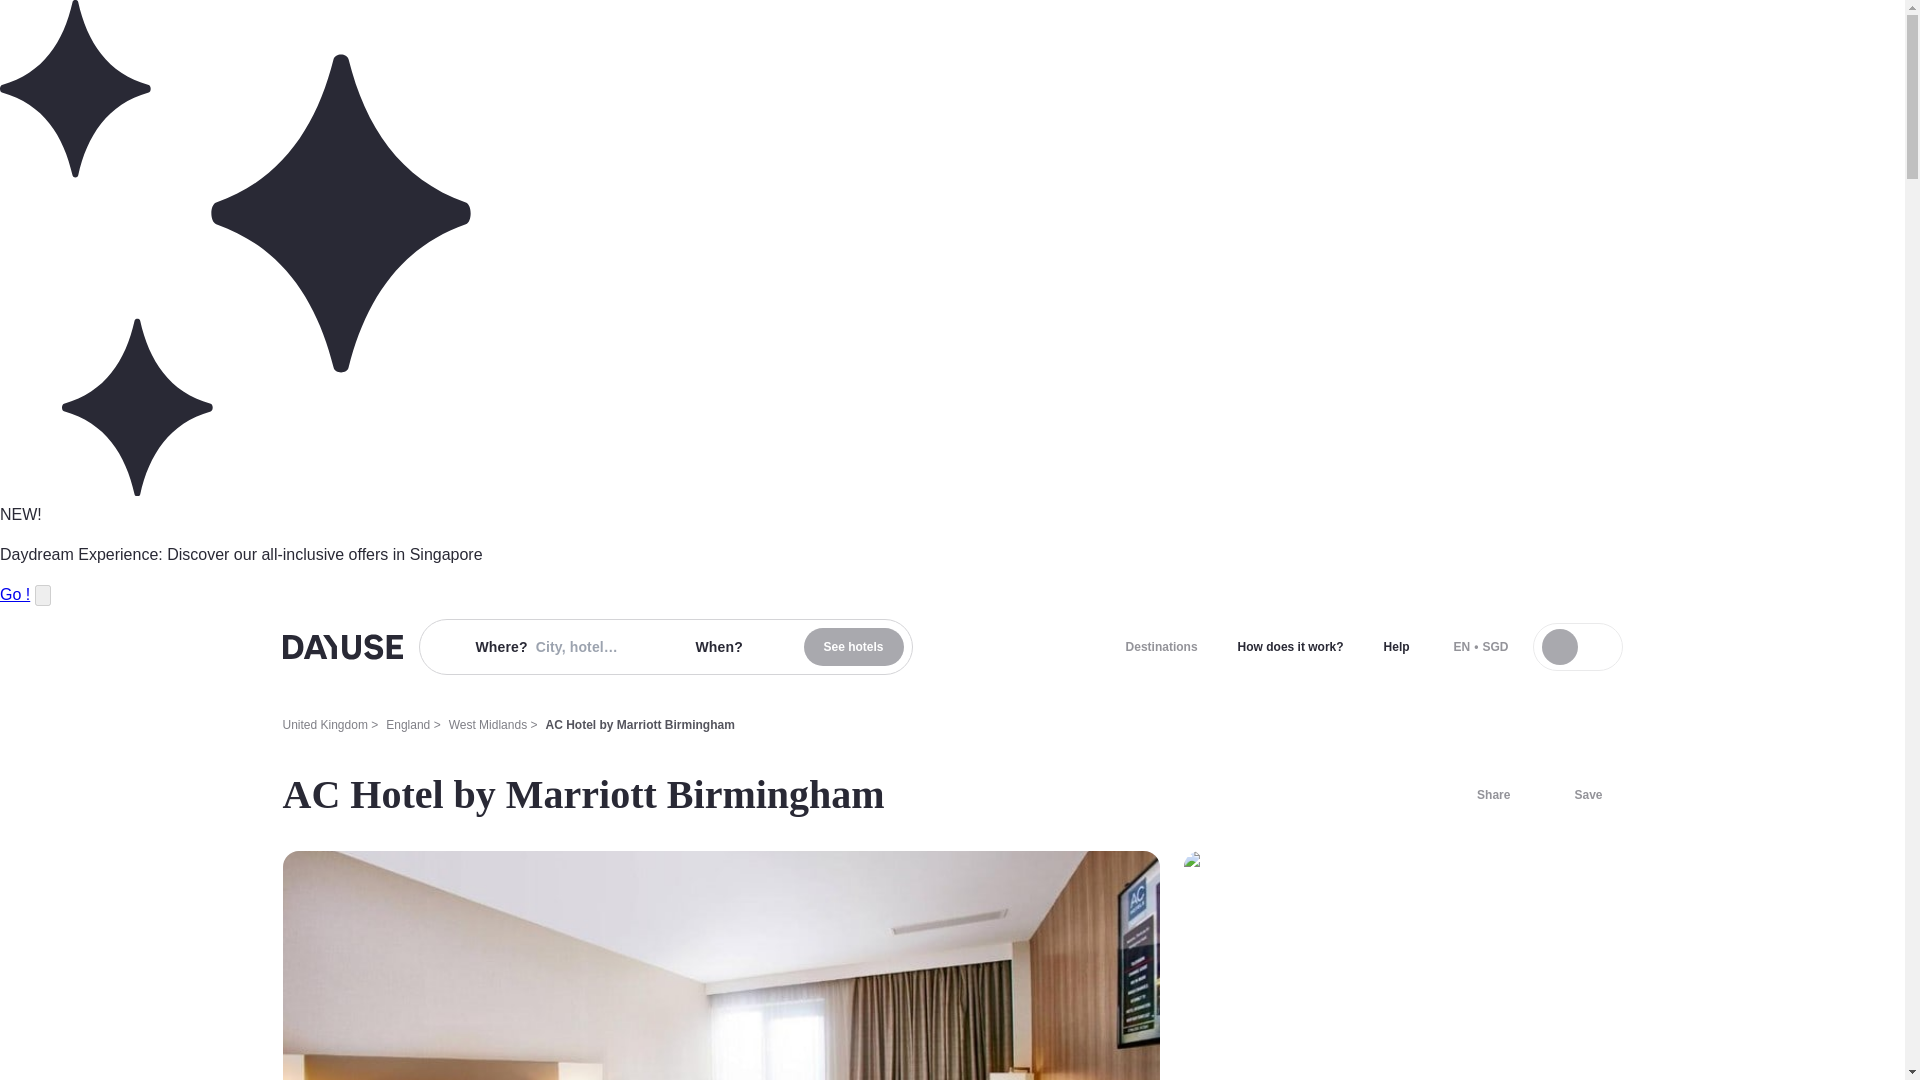  Describe the element at coordinates (854, 646) in the screenshot. I see `See hotels` at that location.